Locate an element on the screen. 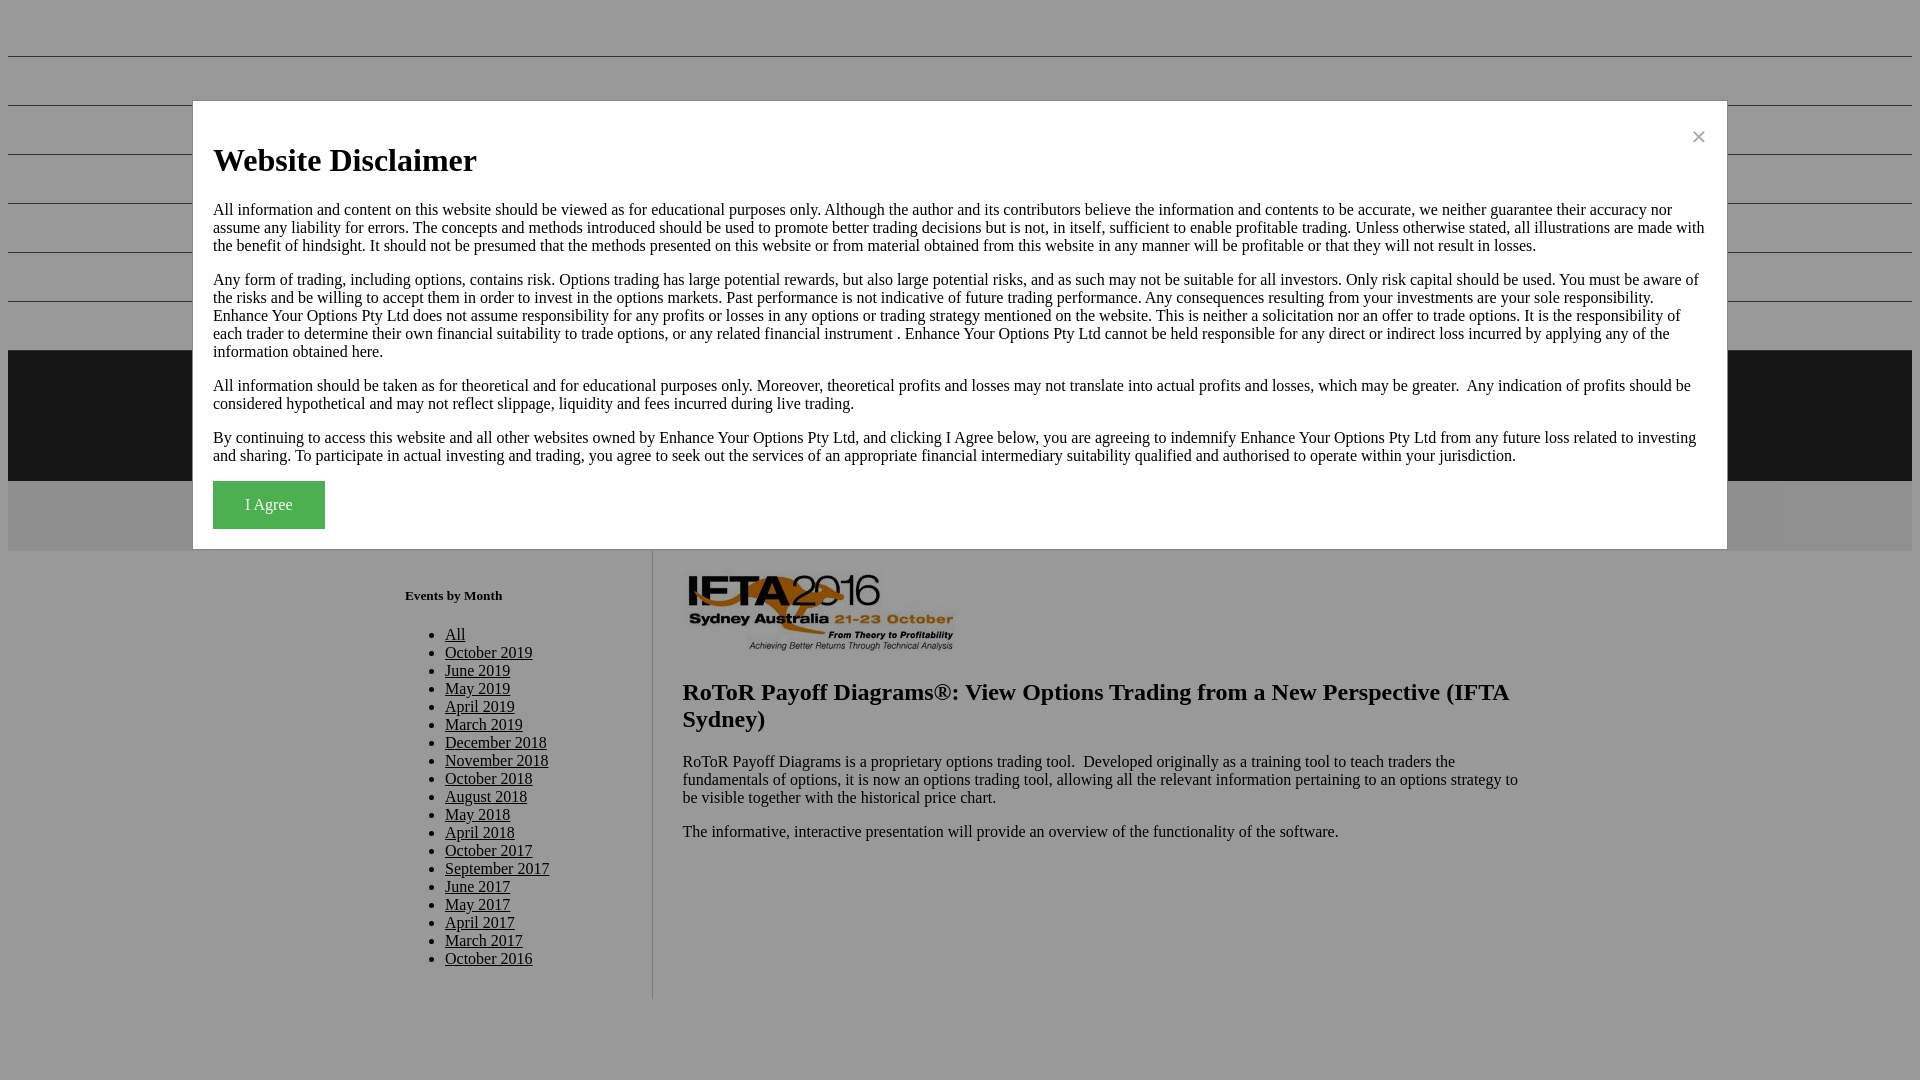  August 2018 is located at coordinates (486, 796).